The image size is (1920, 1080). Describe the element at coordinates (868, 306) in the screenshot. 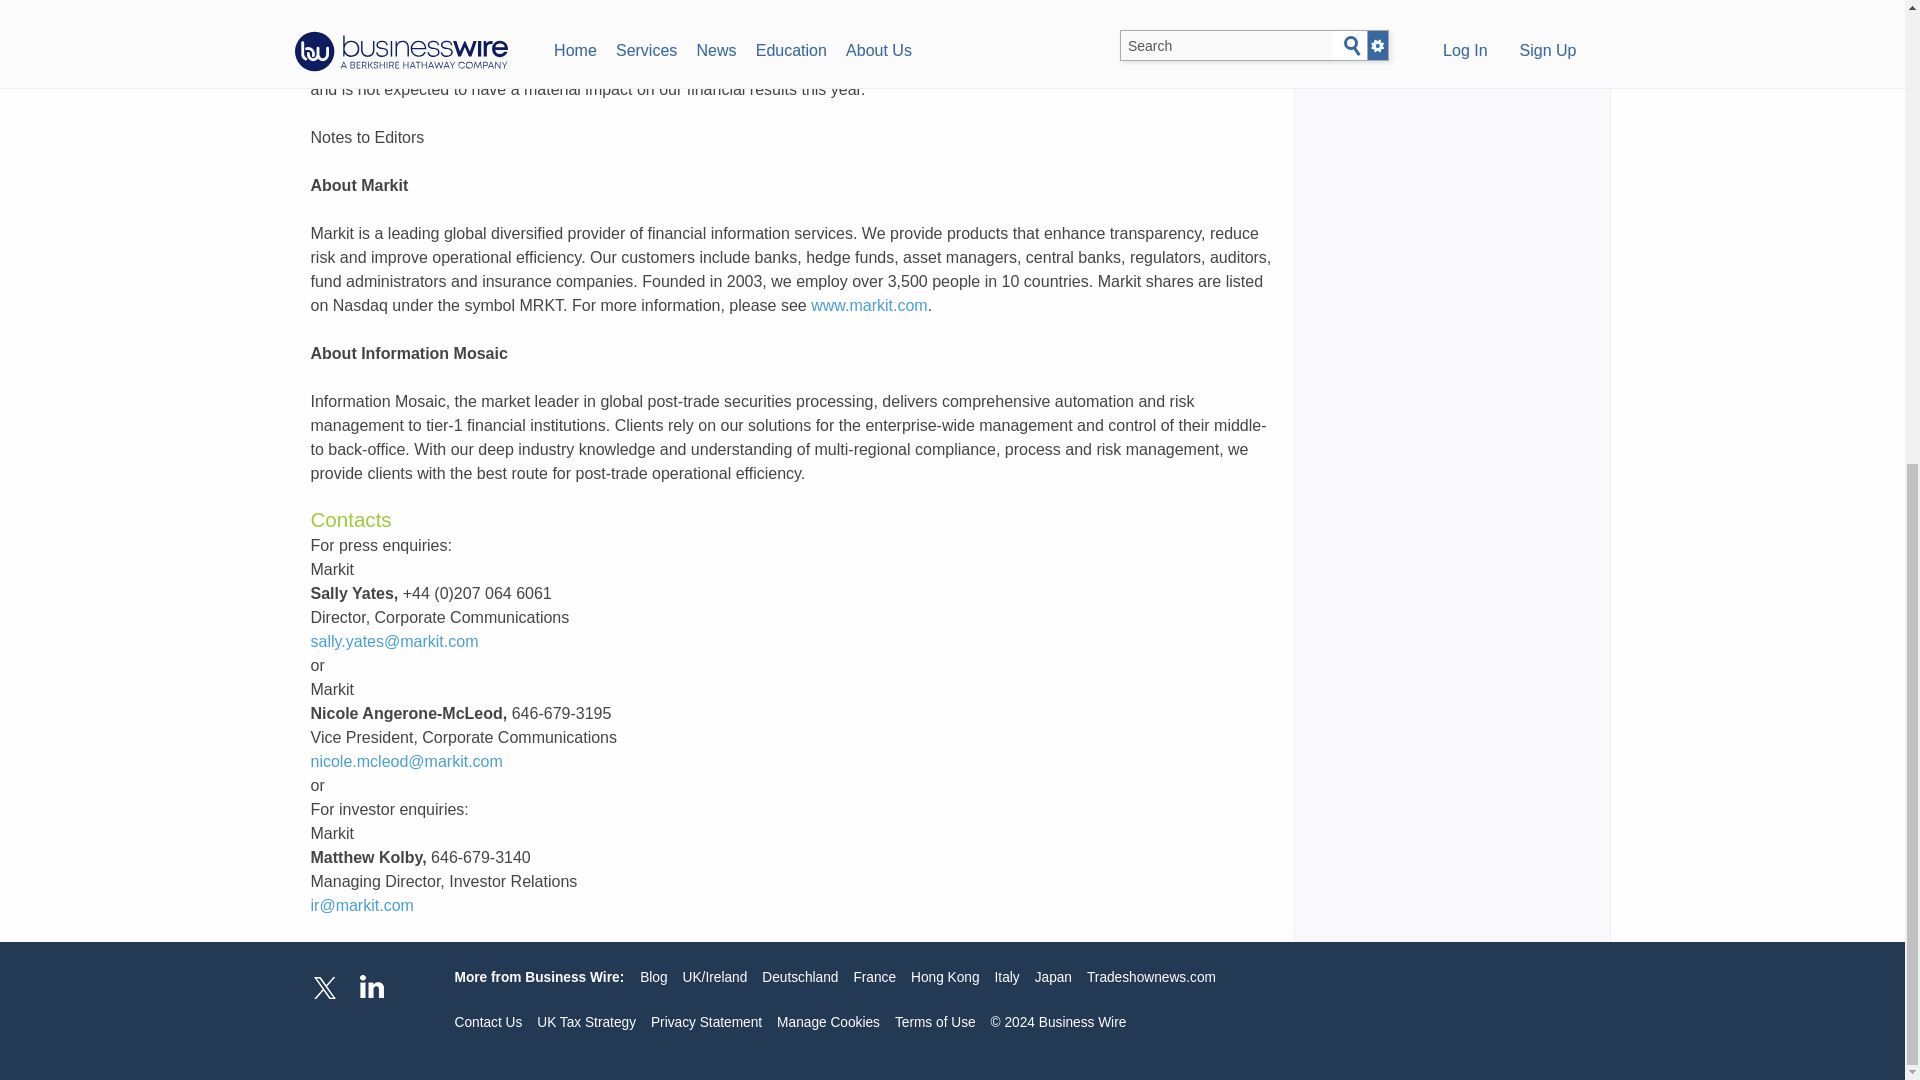

I see `www.markit.com` at that location.